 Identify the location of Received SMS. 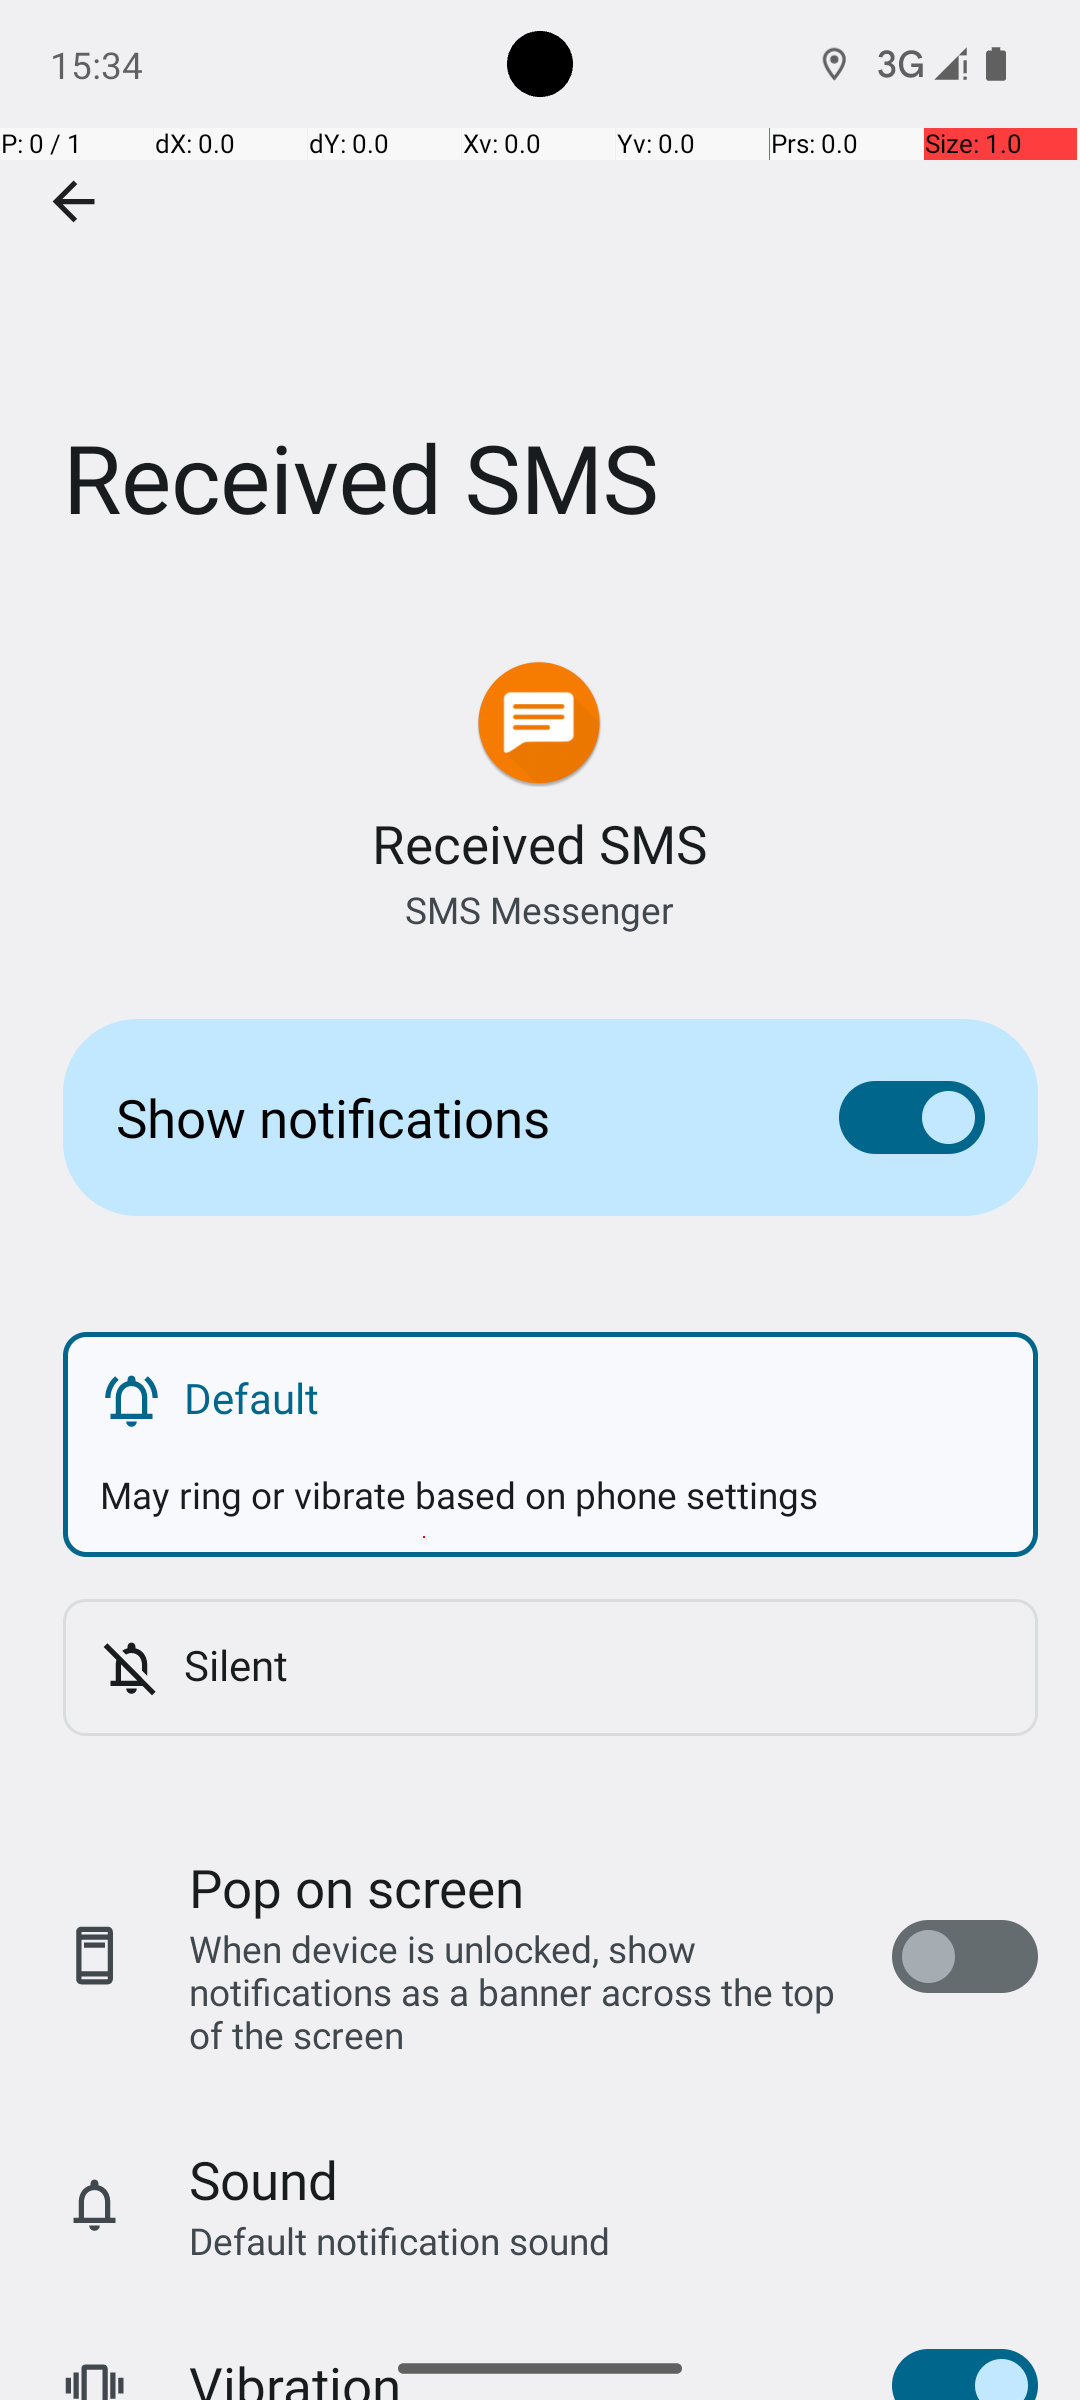
(540, 299).